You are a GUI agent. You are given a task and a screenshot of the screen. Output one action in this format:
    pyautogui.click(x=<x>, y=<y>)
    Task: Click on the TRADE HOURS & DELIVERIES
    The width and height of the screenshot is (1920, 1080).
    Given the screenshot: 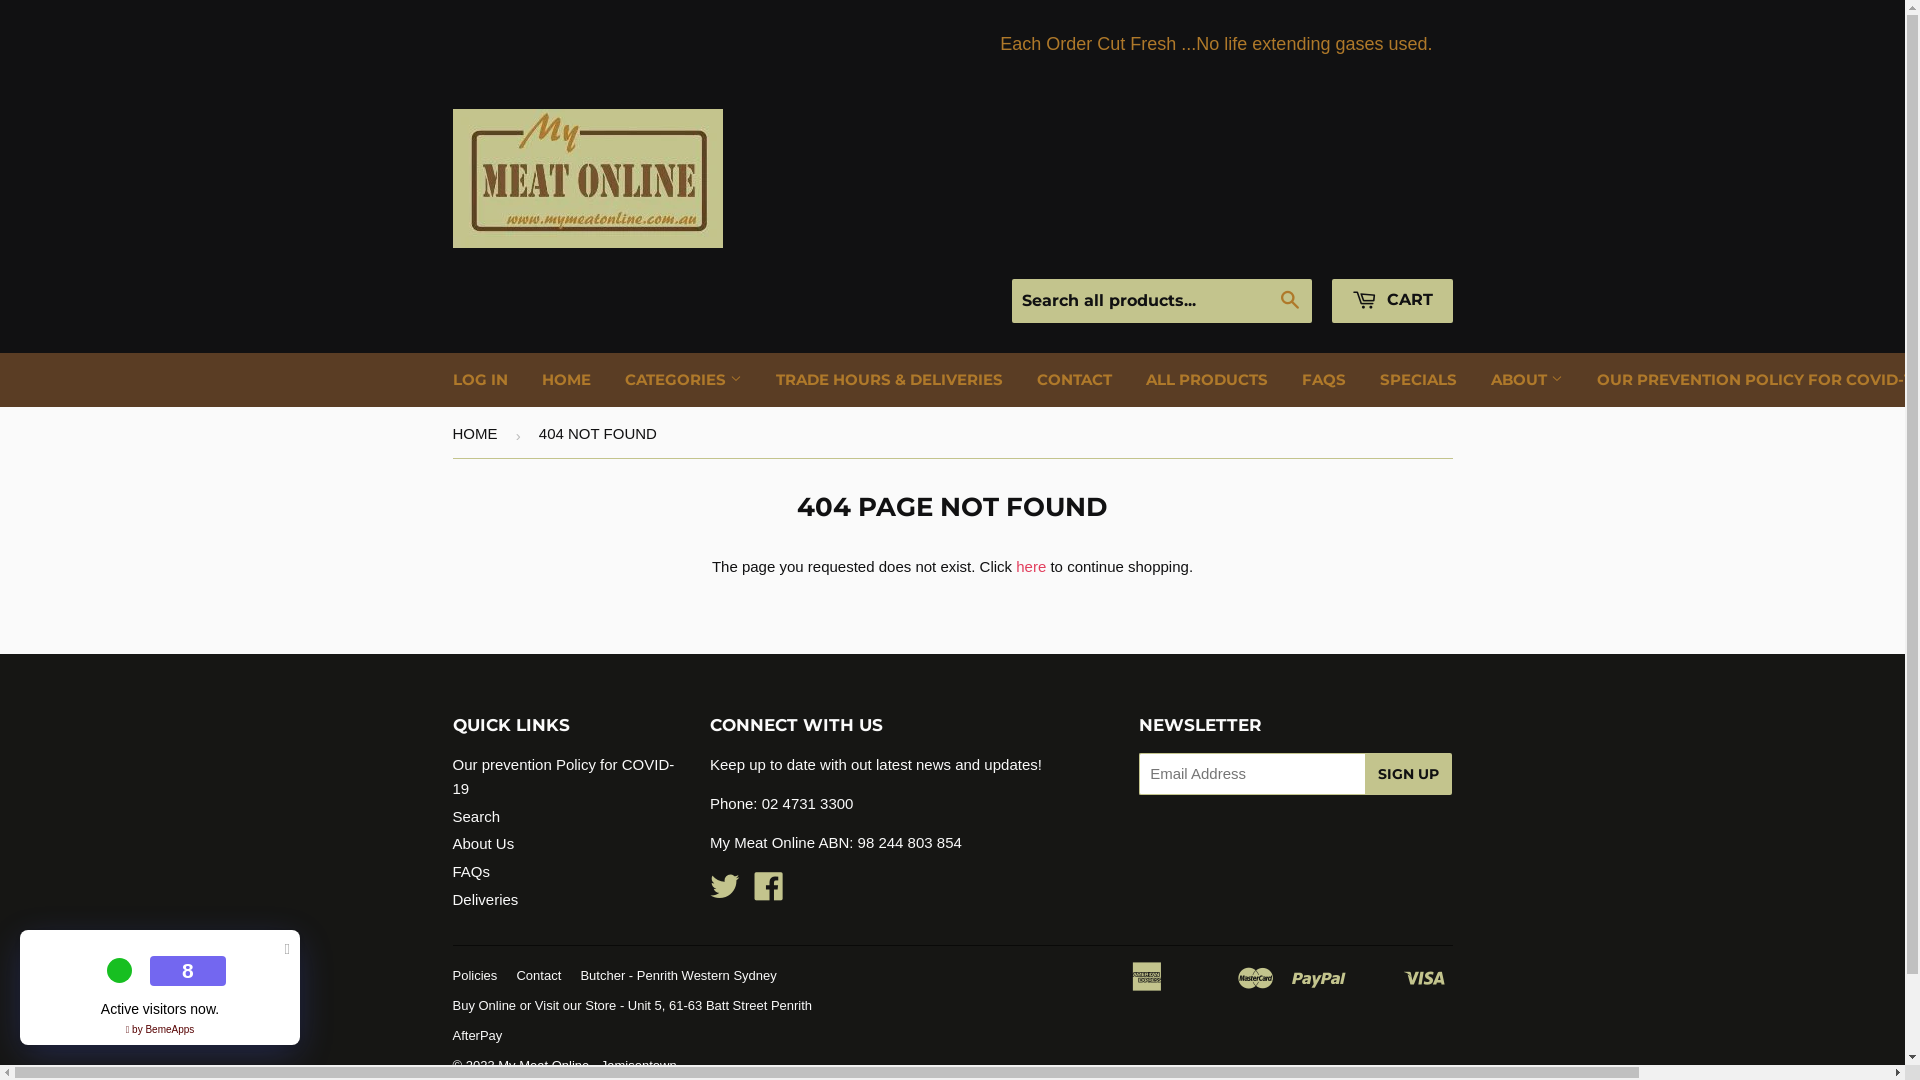 What is the action you would take?
    pyautogui.click(x=888, y=380)
    